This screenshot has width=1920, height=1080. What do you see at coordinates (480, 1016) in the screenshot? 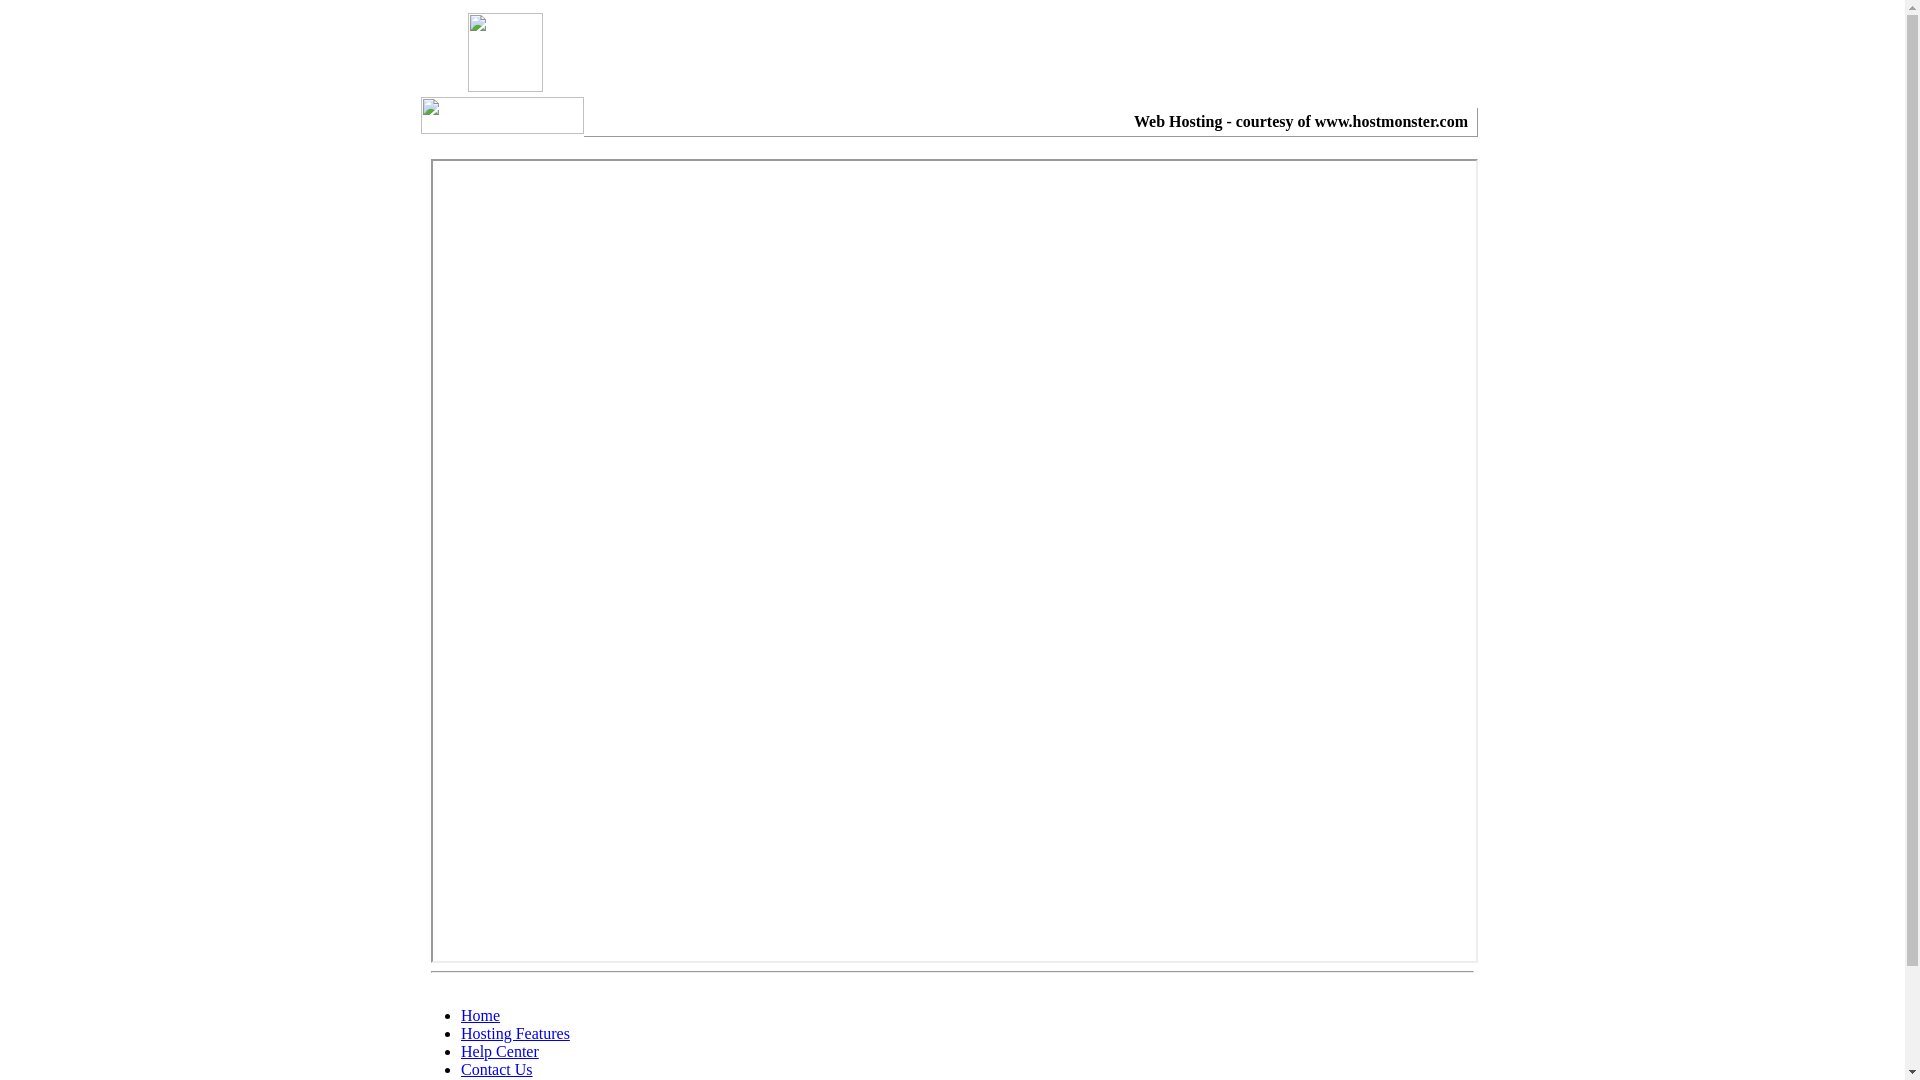
I see `Home` at bounding box center [480, 1016].